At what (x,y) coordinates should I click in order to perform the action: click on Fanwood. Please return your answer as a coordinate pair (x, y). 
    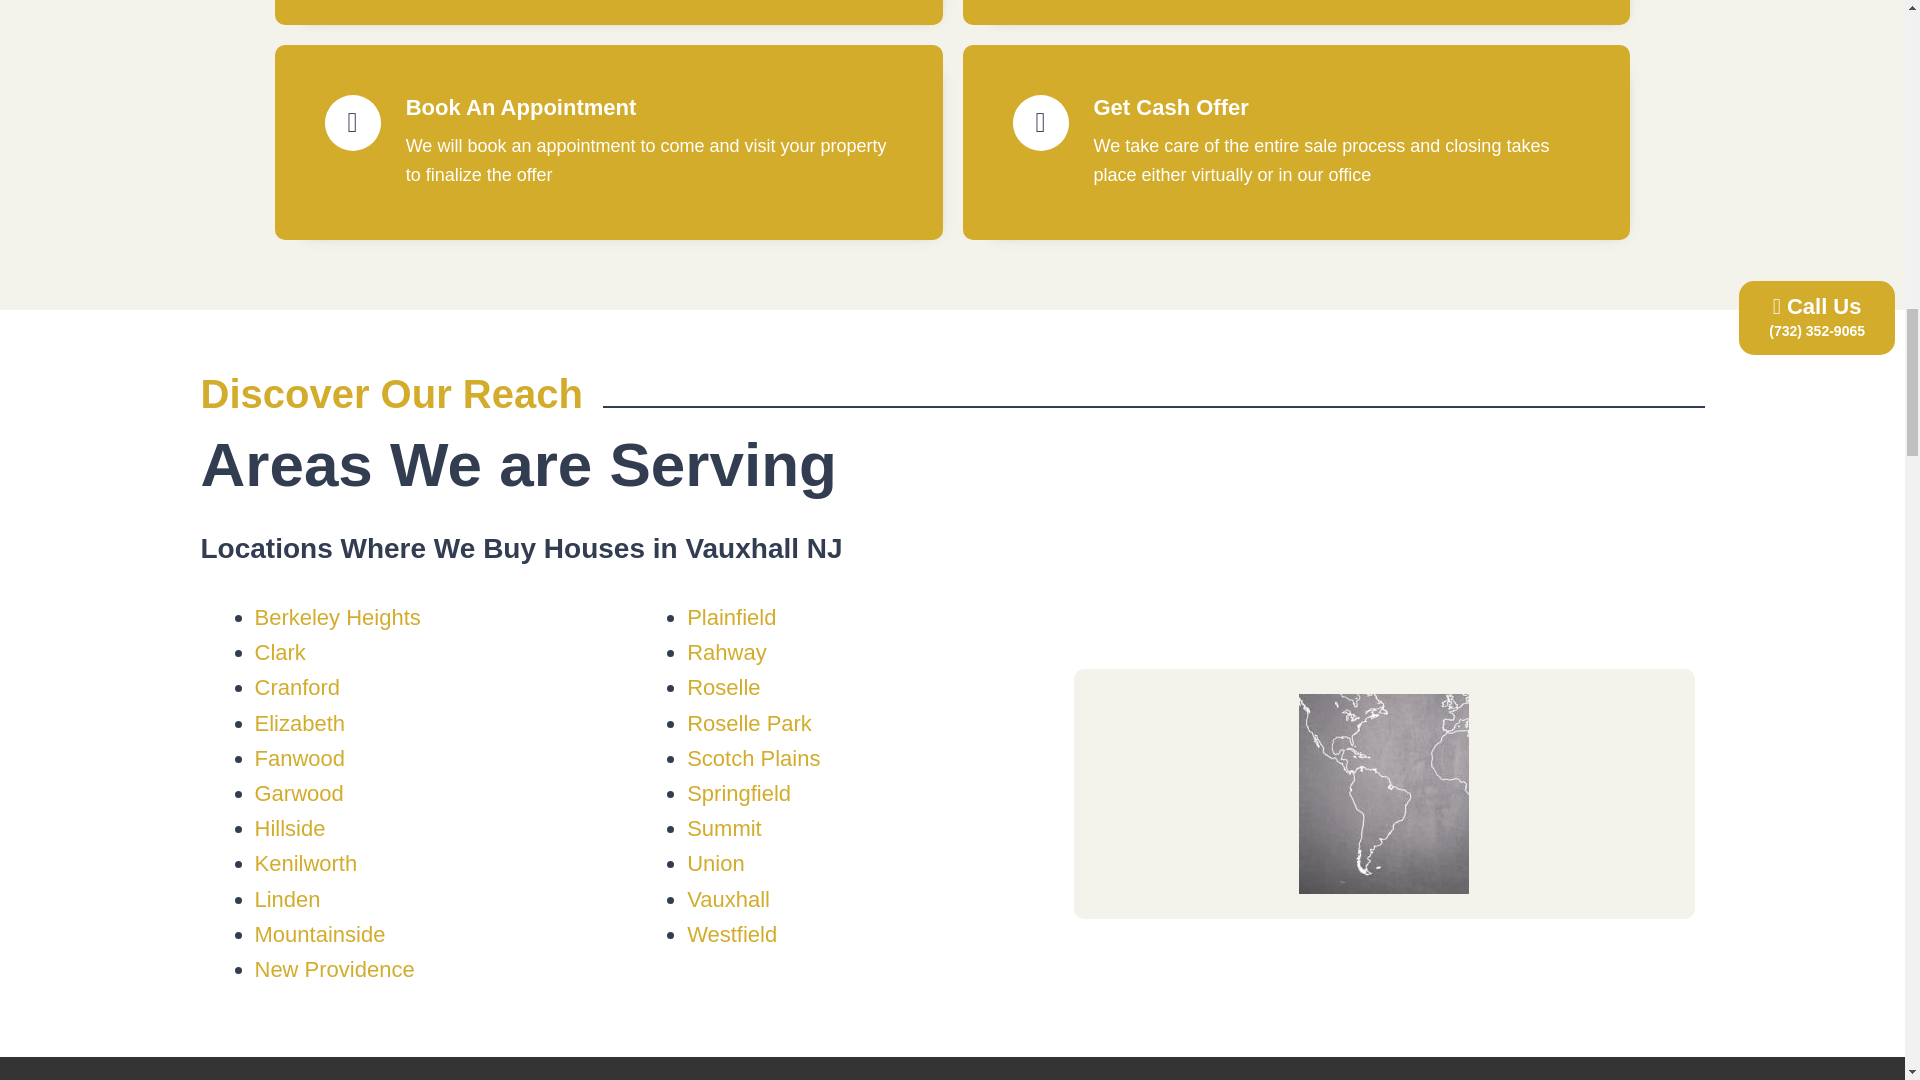
    Looking at the image, I should click on (299, 758).